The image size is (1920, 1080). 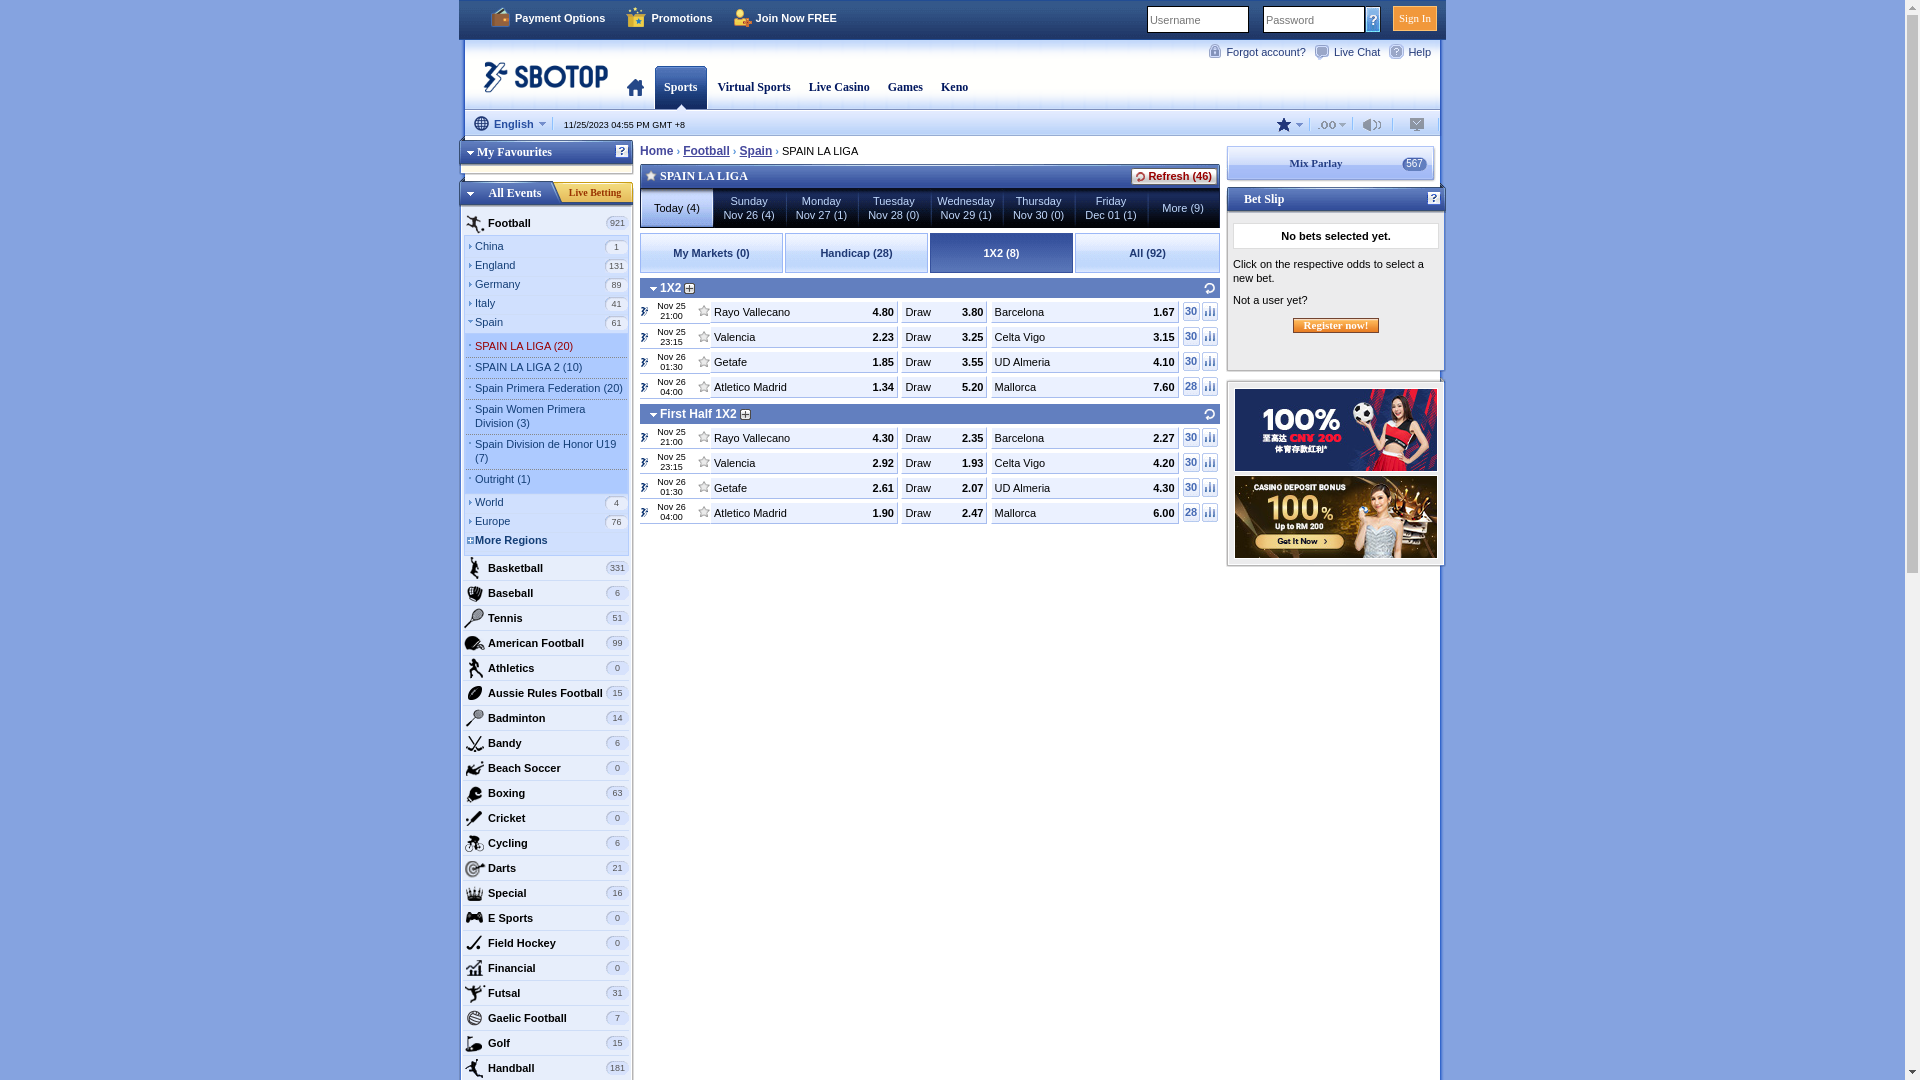 What do you see at coordinates (546, 618) in the screenshot?
I see `Tennis
51` at bounding box center [546, 618].